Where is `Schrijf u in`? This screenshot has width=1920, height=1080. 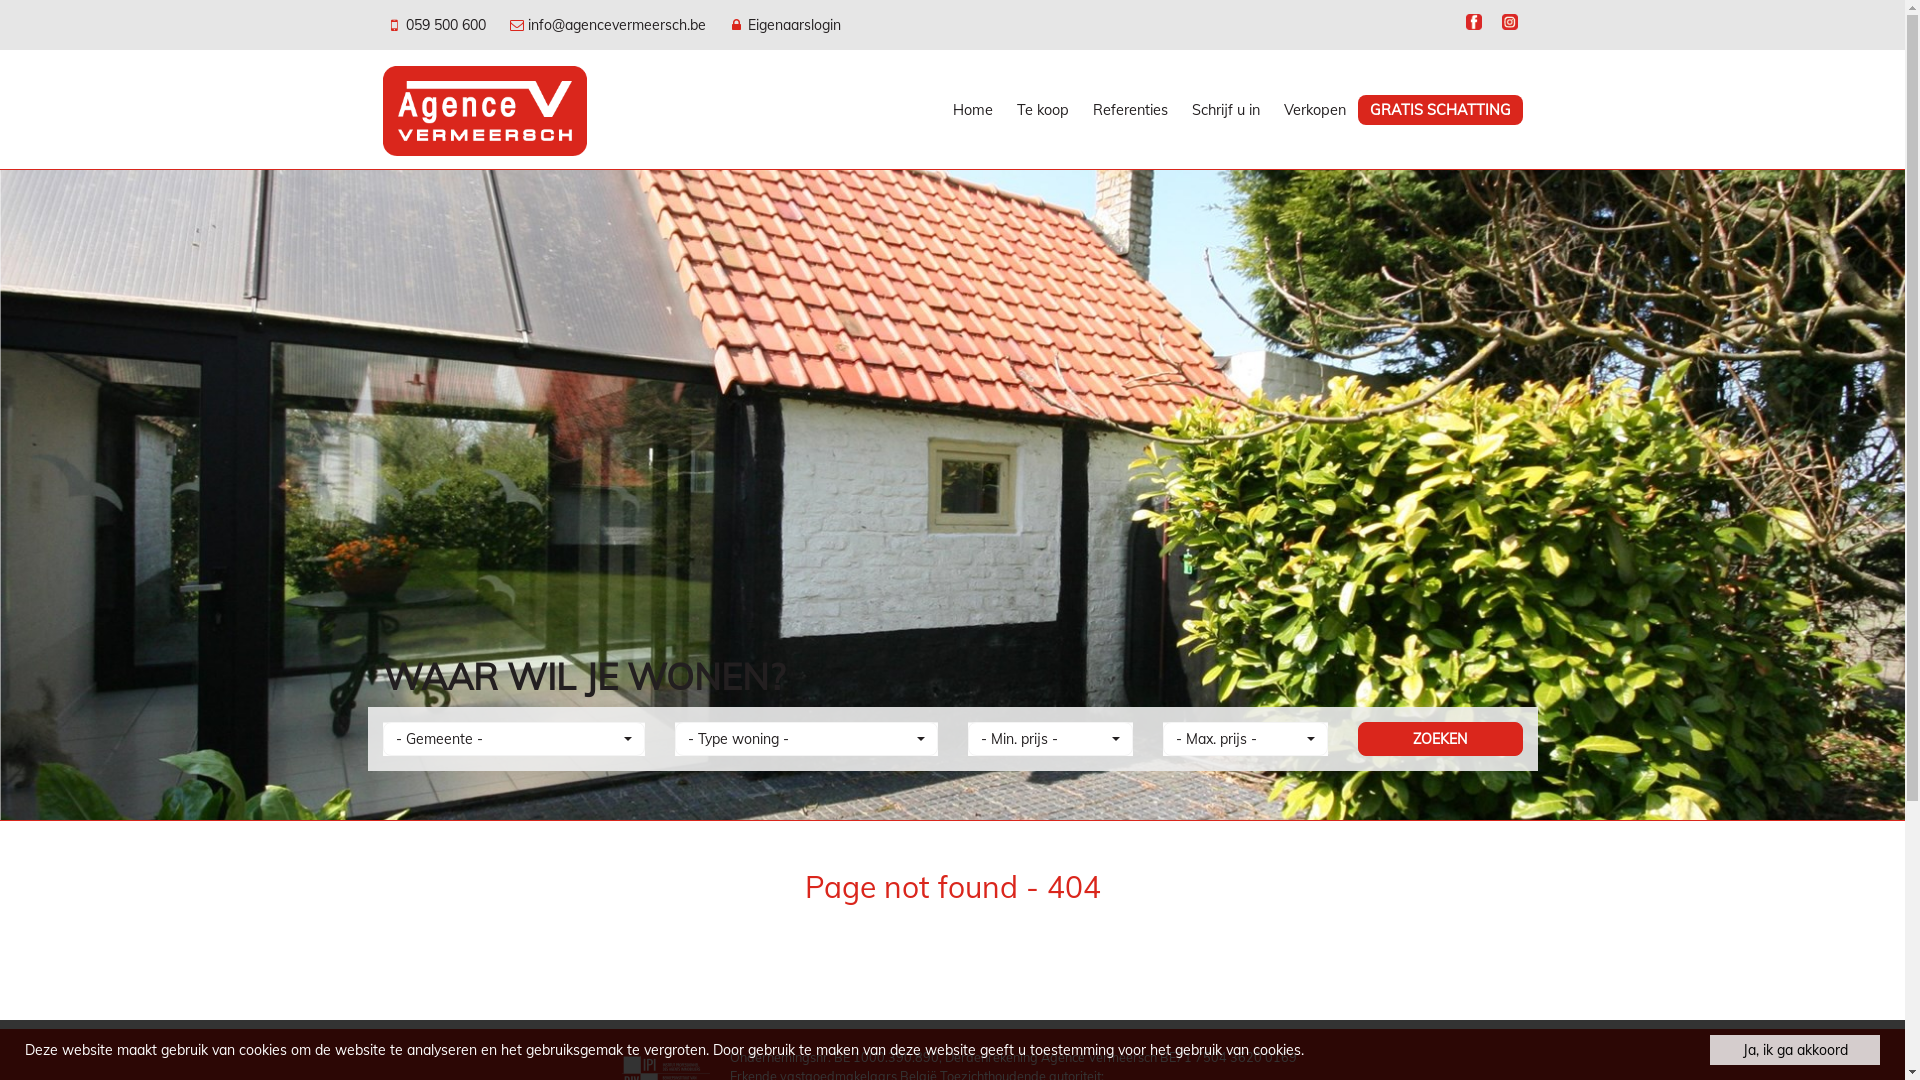
Schrijf u in is located at coordinates (1226, 110).